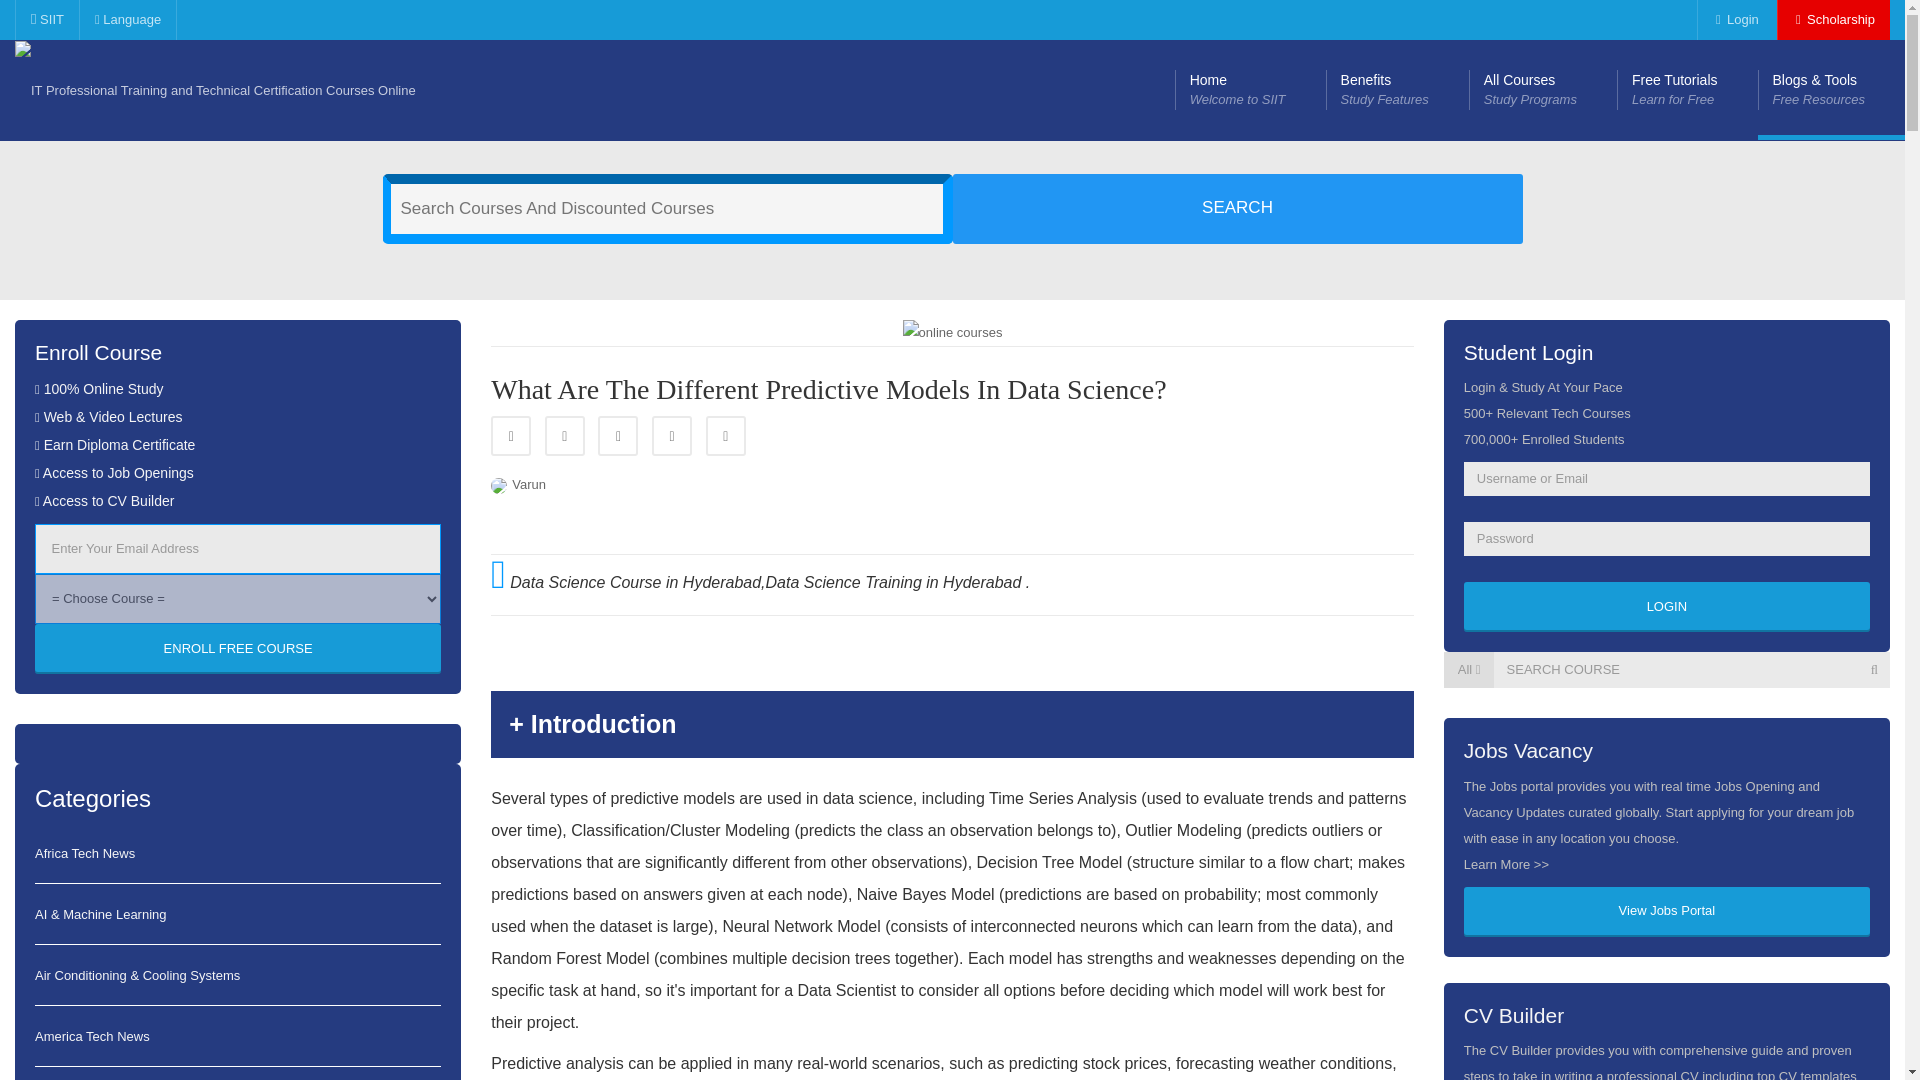  What do you see at coordinates (1734, 20) in the screenshot?
I see `Portal Login` at bounding box center [1734, 20].